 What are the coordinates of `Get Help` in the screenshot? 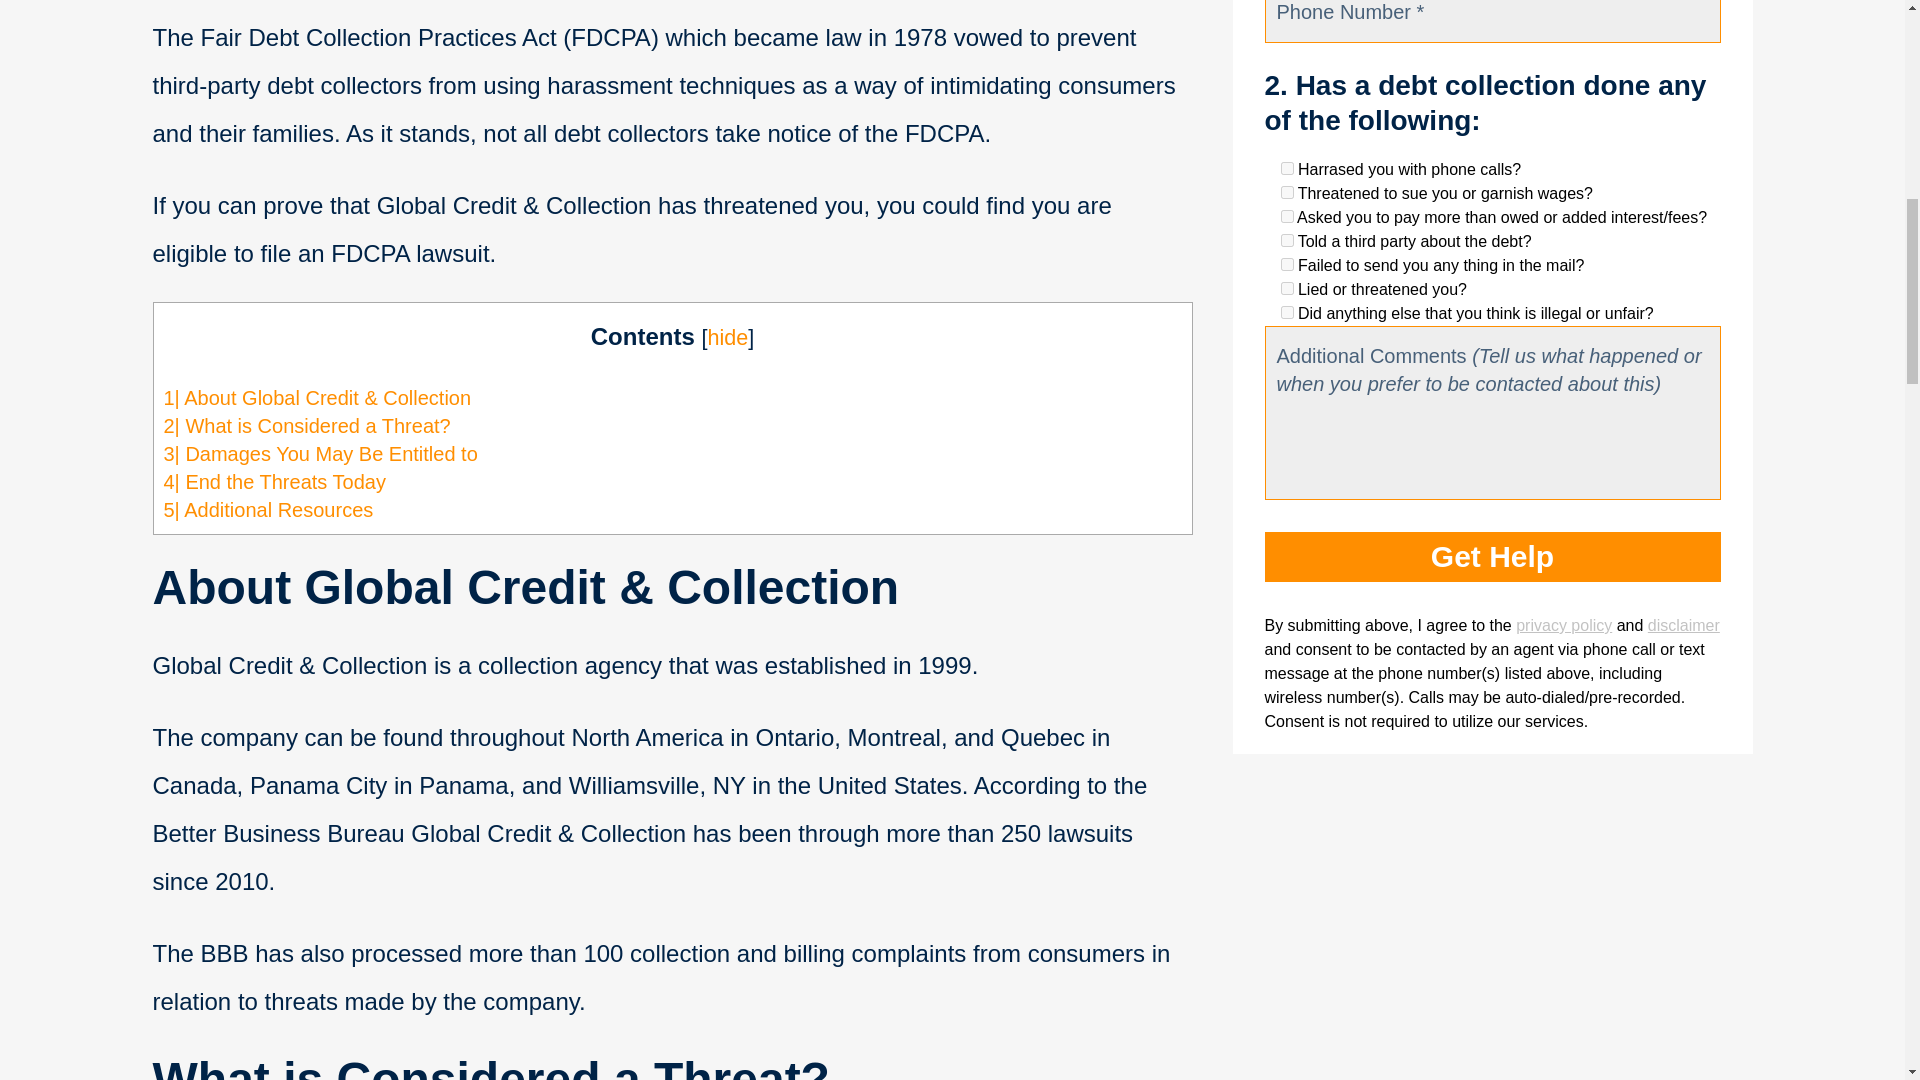 It's located at (1492, 557).